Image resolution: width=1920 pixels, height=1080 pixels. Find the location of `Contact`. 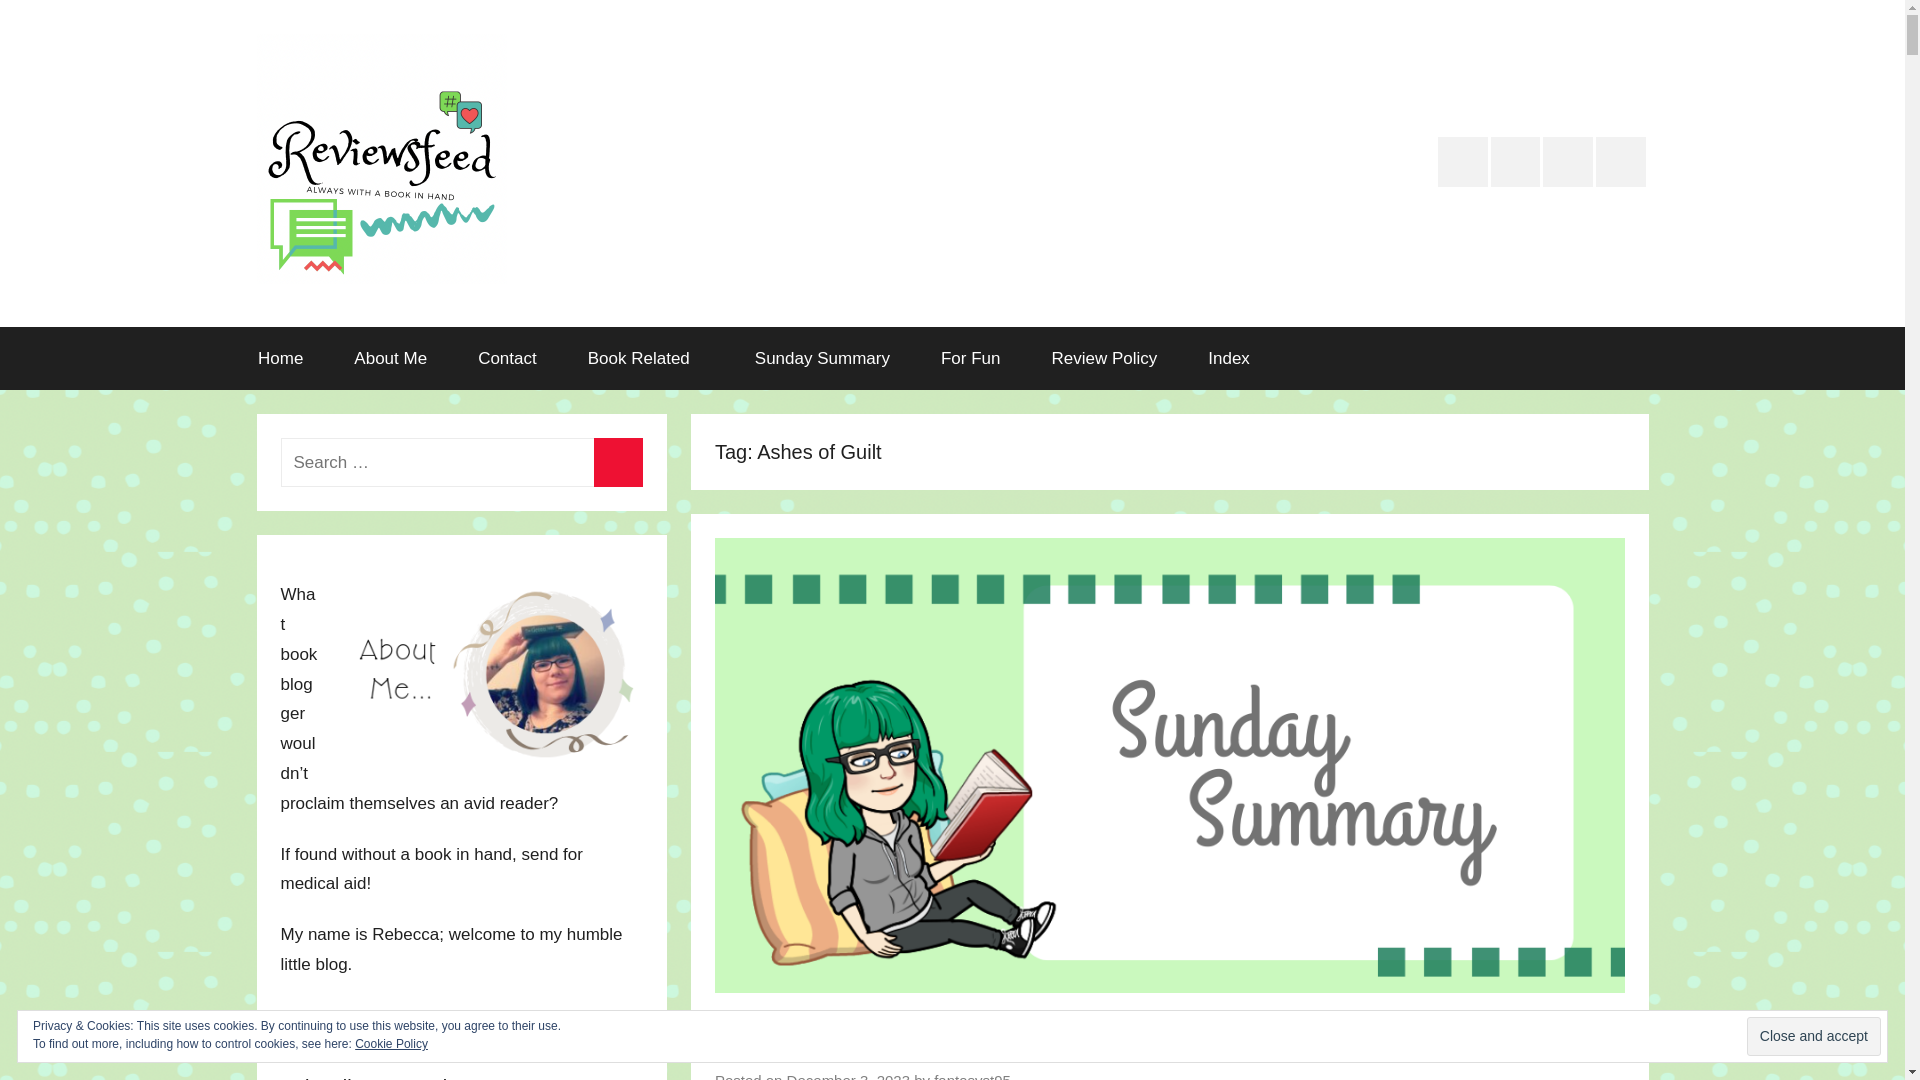

Contact is located at coordinates (508, 358).